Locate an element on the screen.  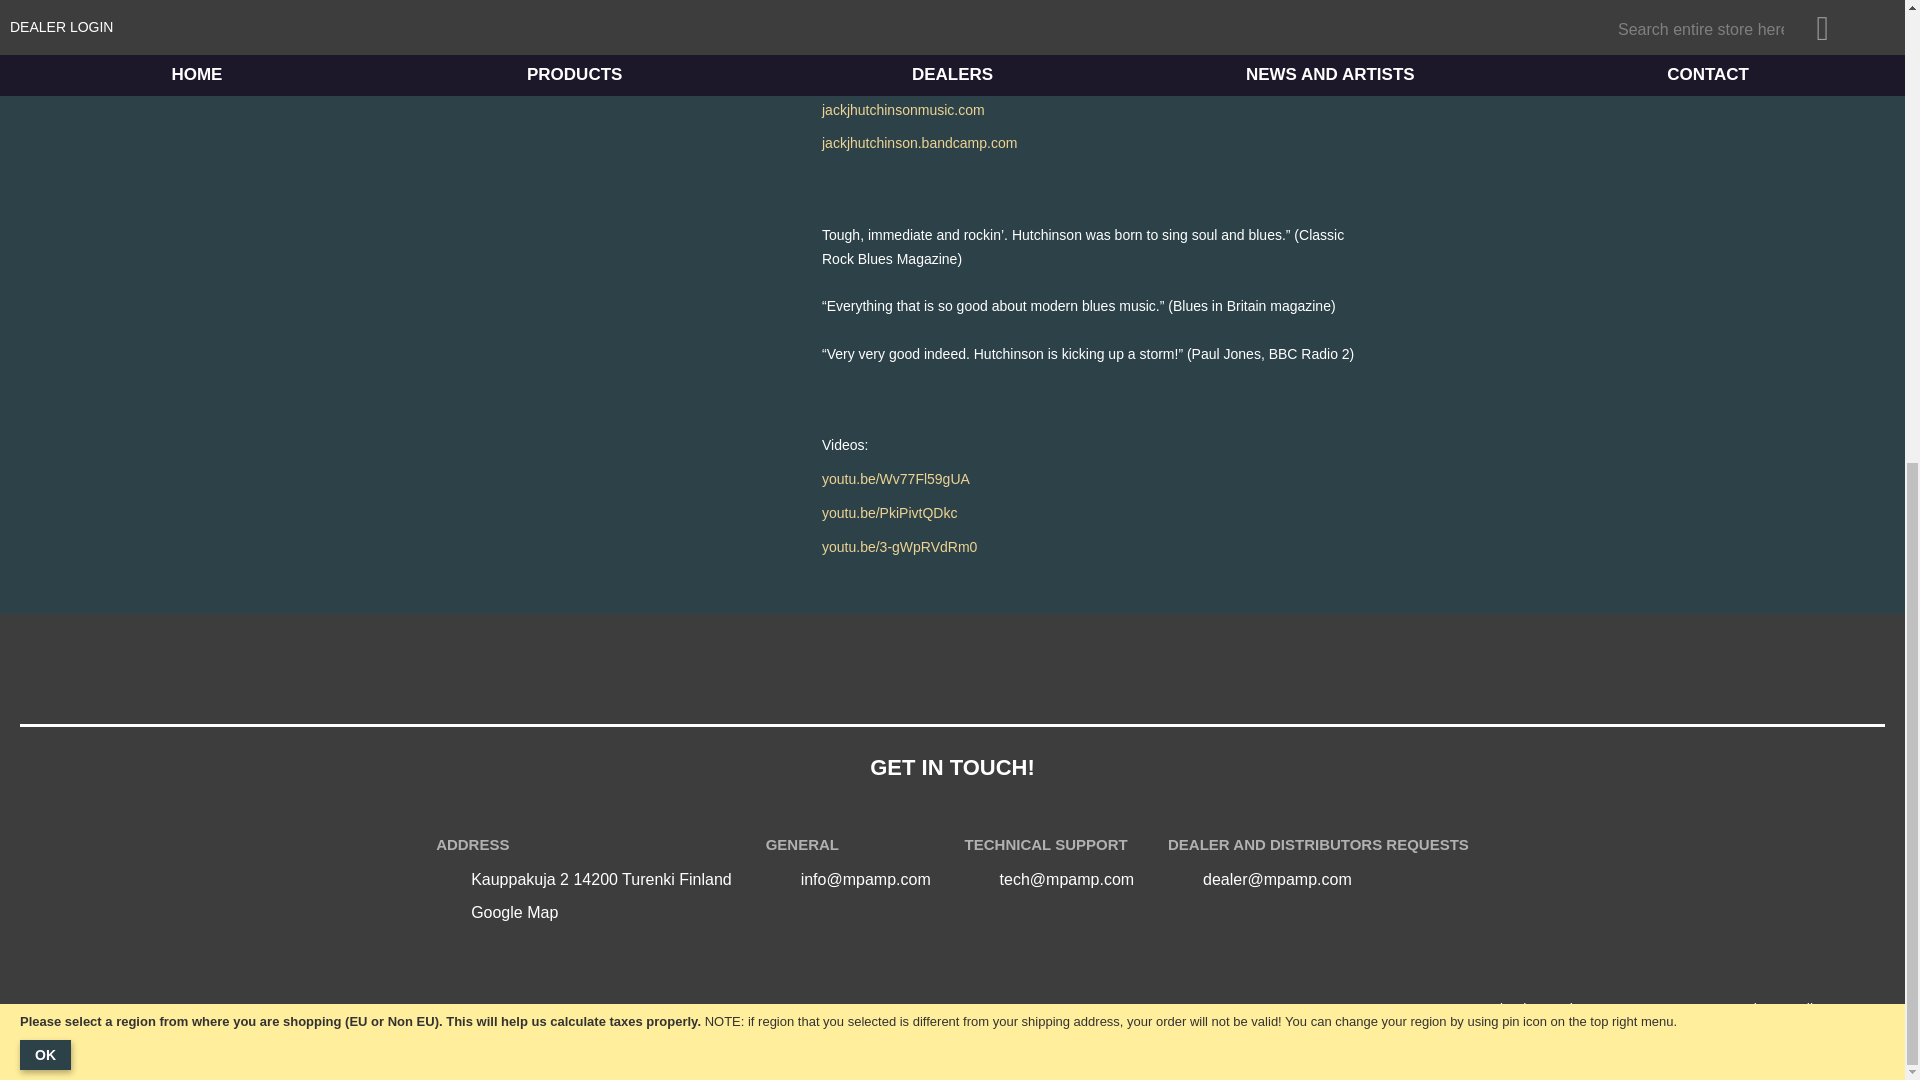
jackjhutchinson.bandcamp.com is located at coordinates (919, 143).